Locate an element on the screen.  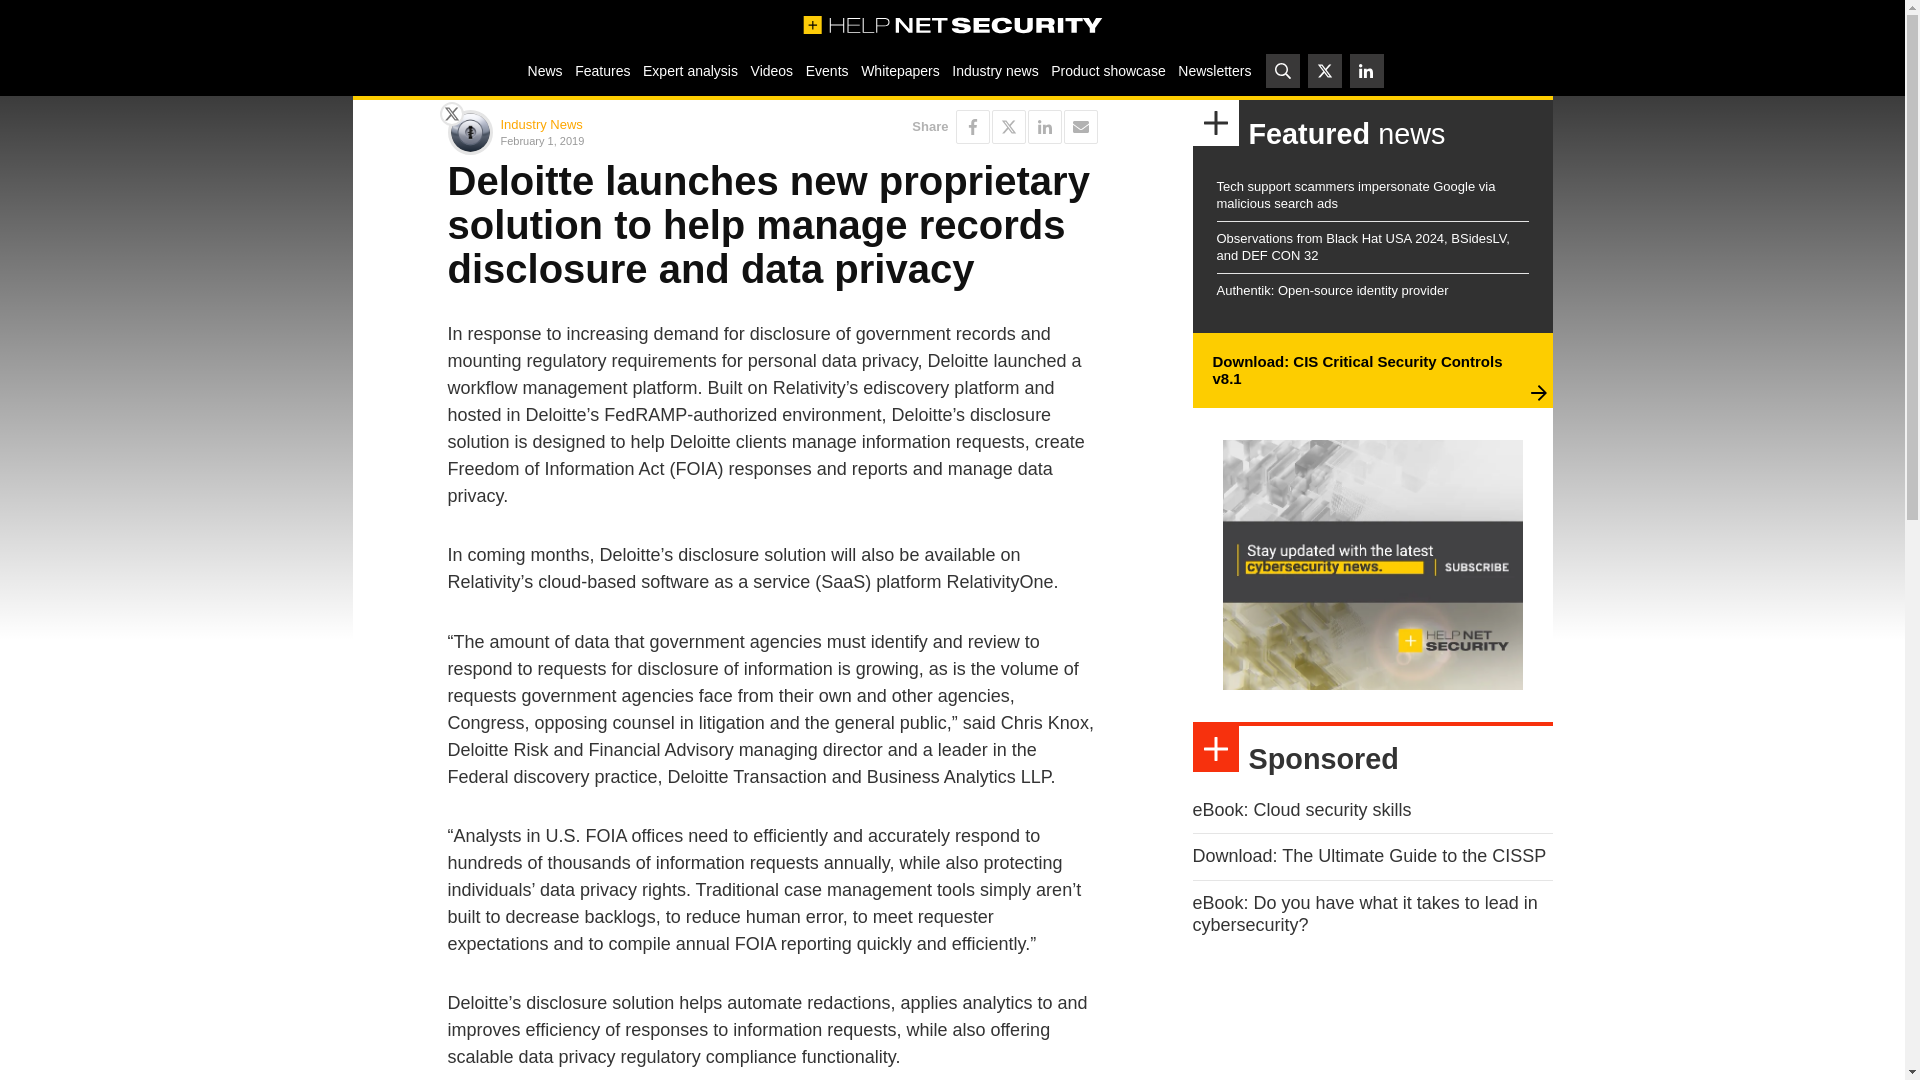
Industry news is located at coordinates (995, 70).